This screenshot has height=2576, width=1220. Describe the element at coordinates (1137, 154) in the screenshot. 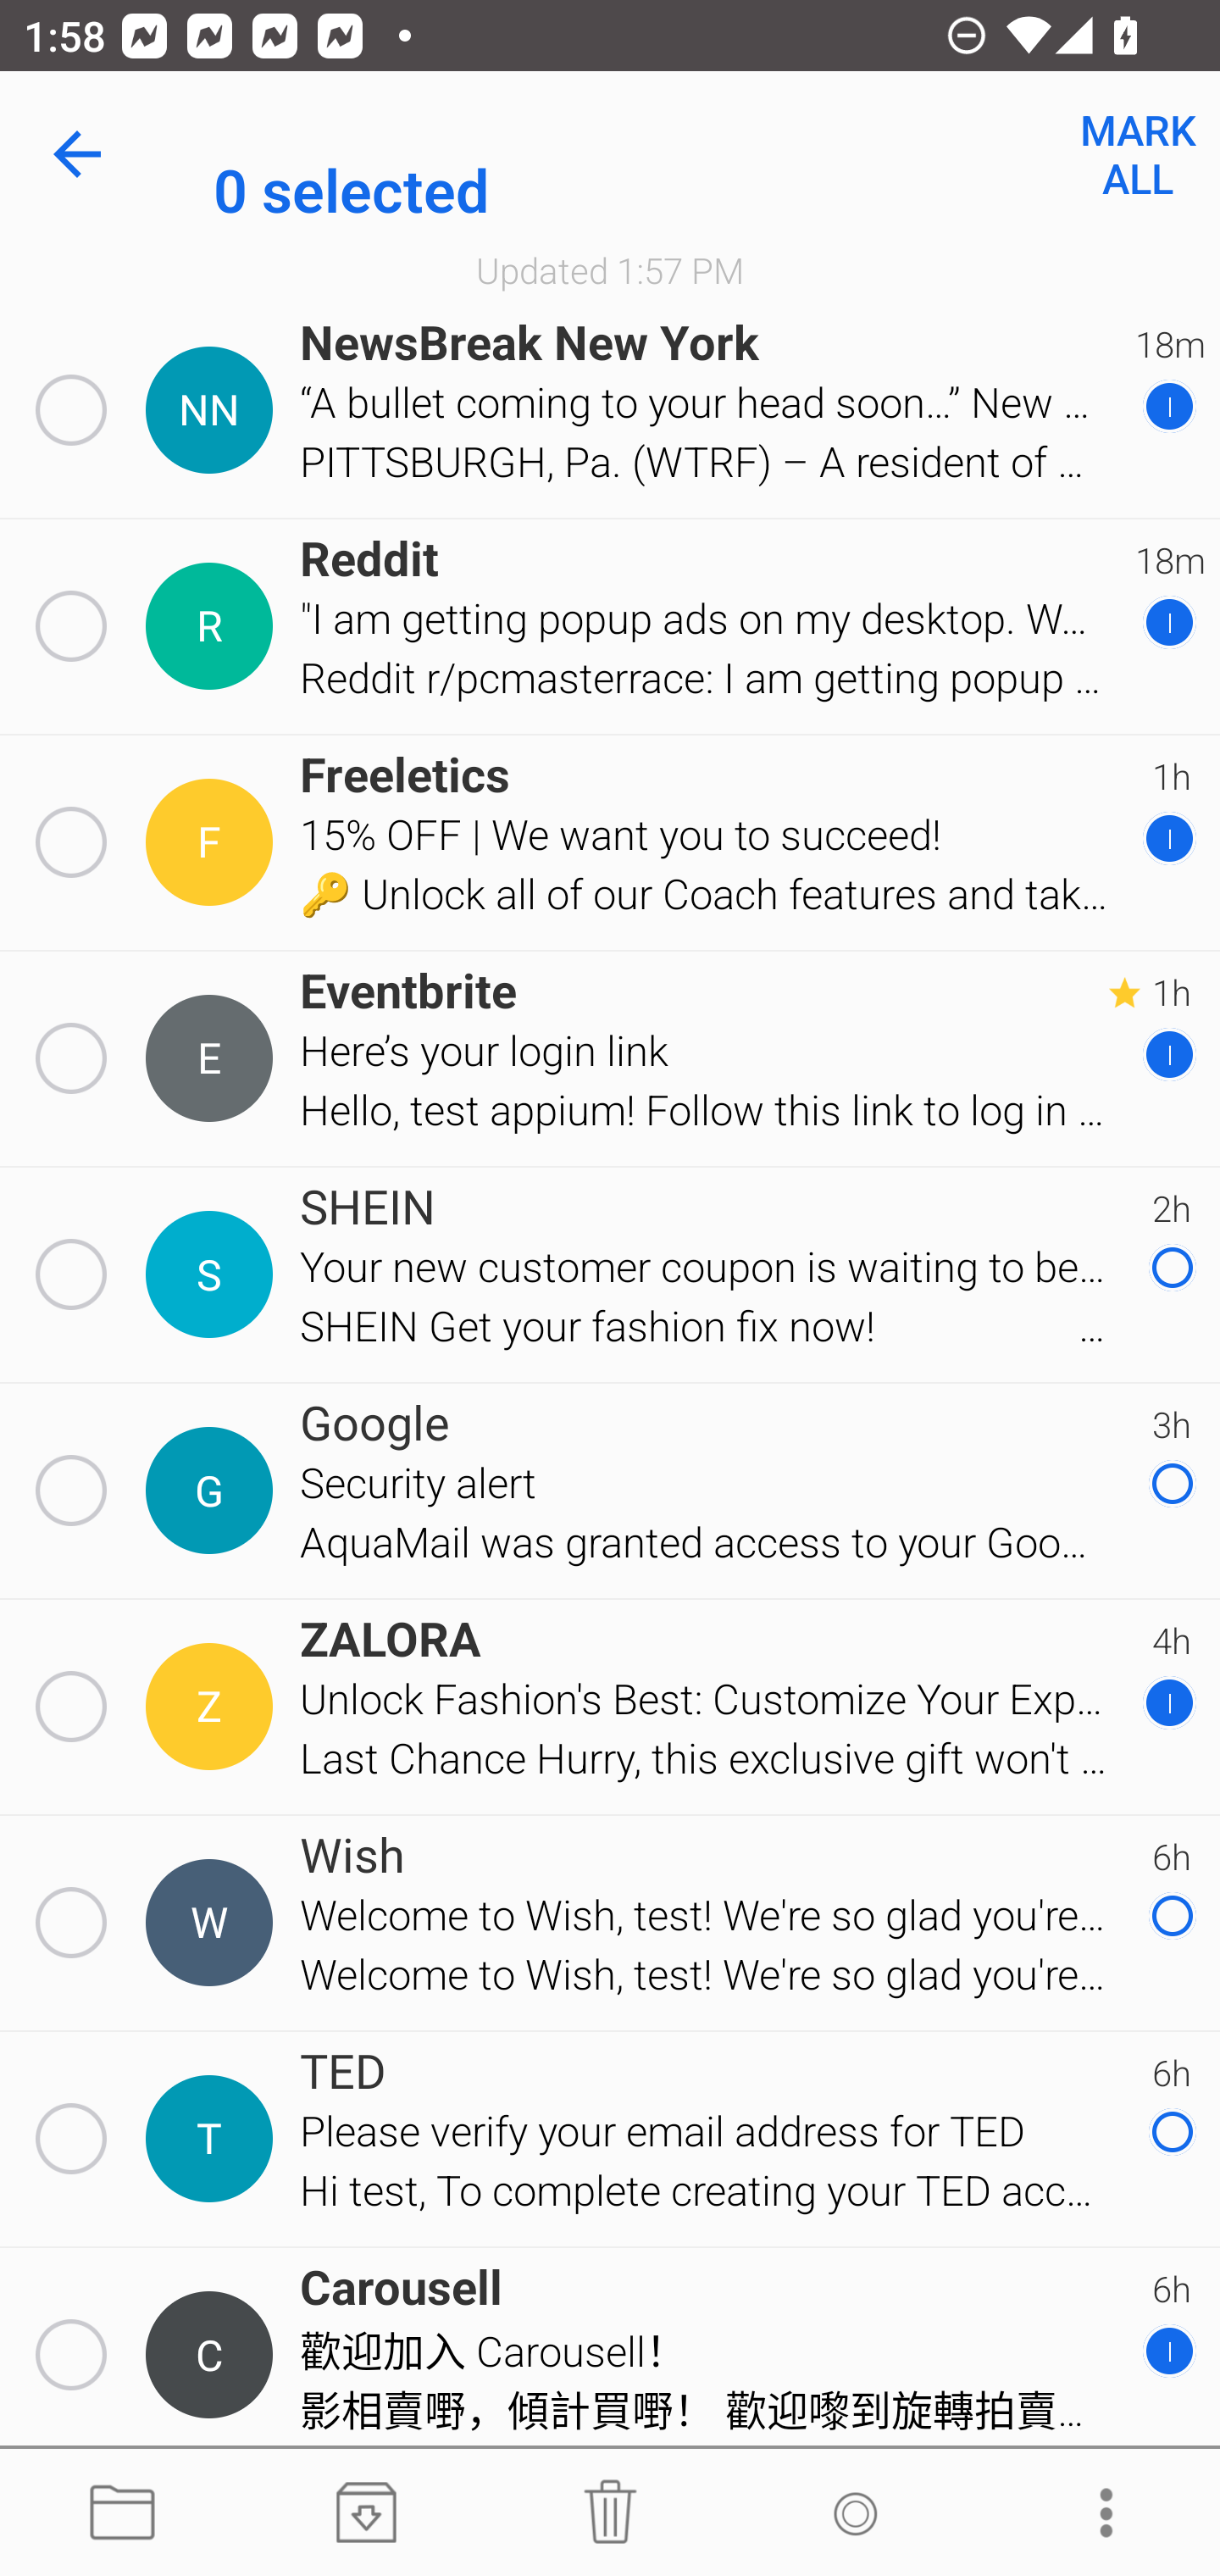

I see `MARK
ALL` at that location.